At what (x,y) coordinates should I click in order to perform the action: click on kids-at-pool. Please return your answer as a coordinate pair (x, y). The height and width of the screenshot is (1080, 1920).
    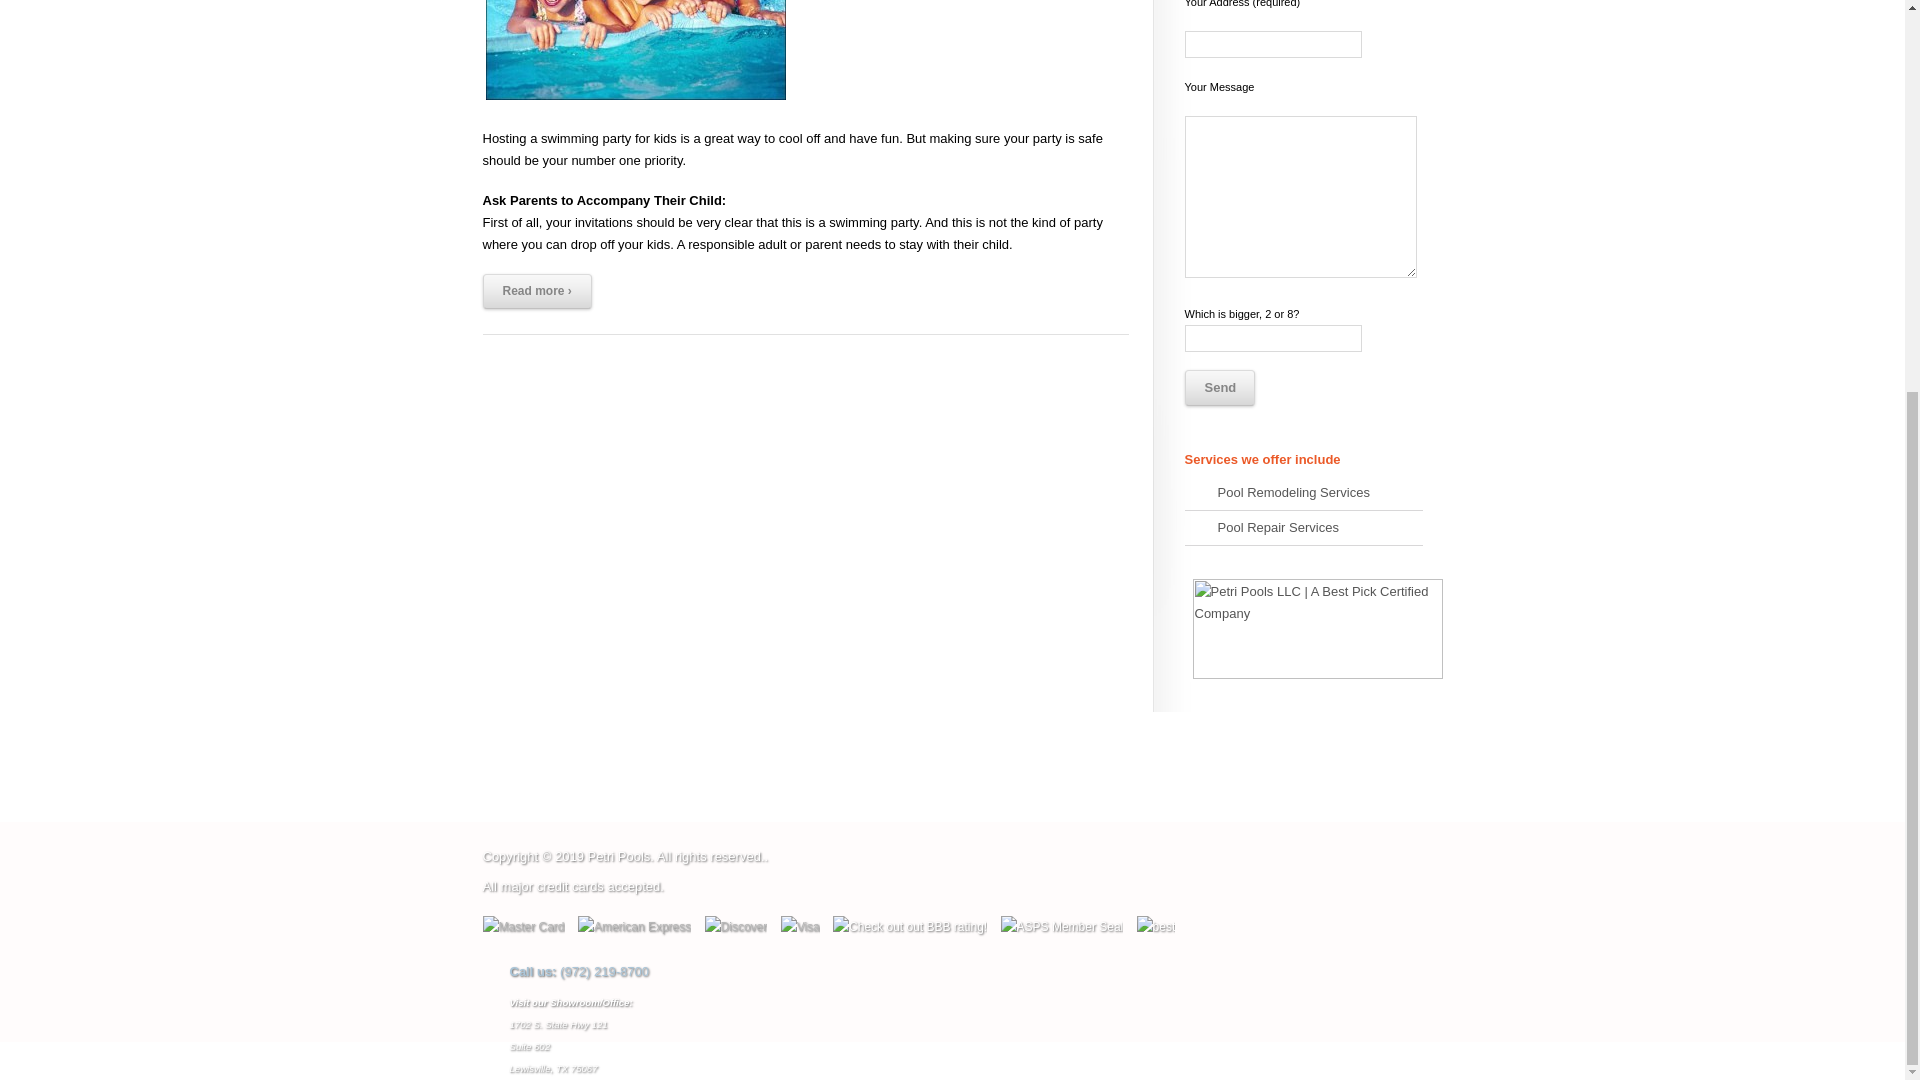
    Looking at the image, I should click on (634, 66).